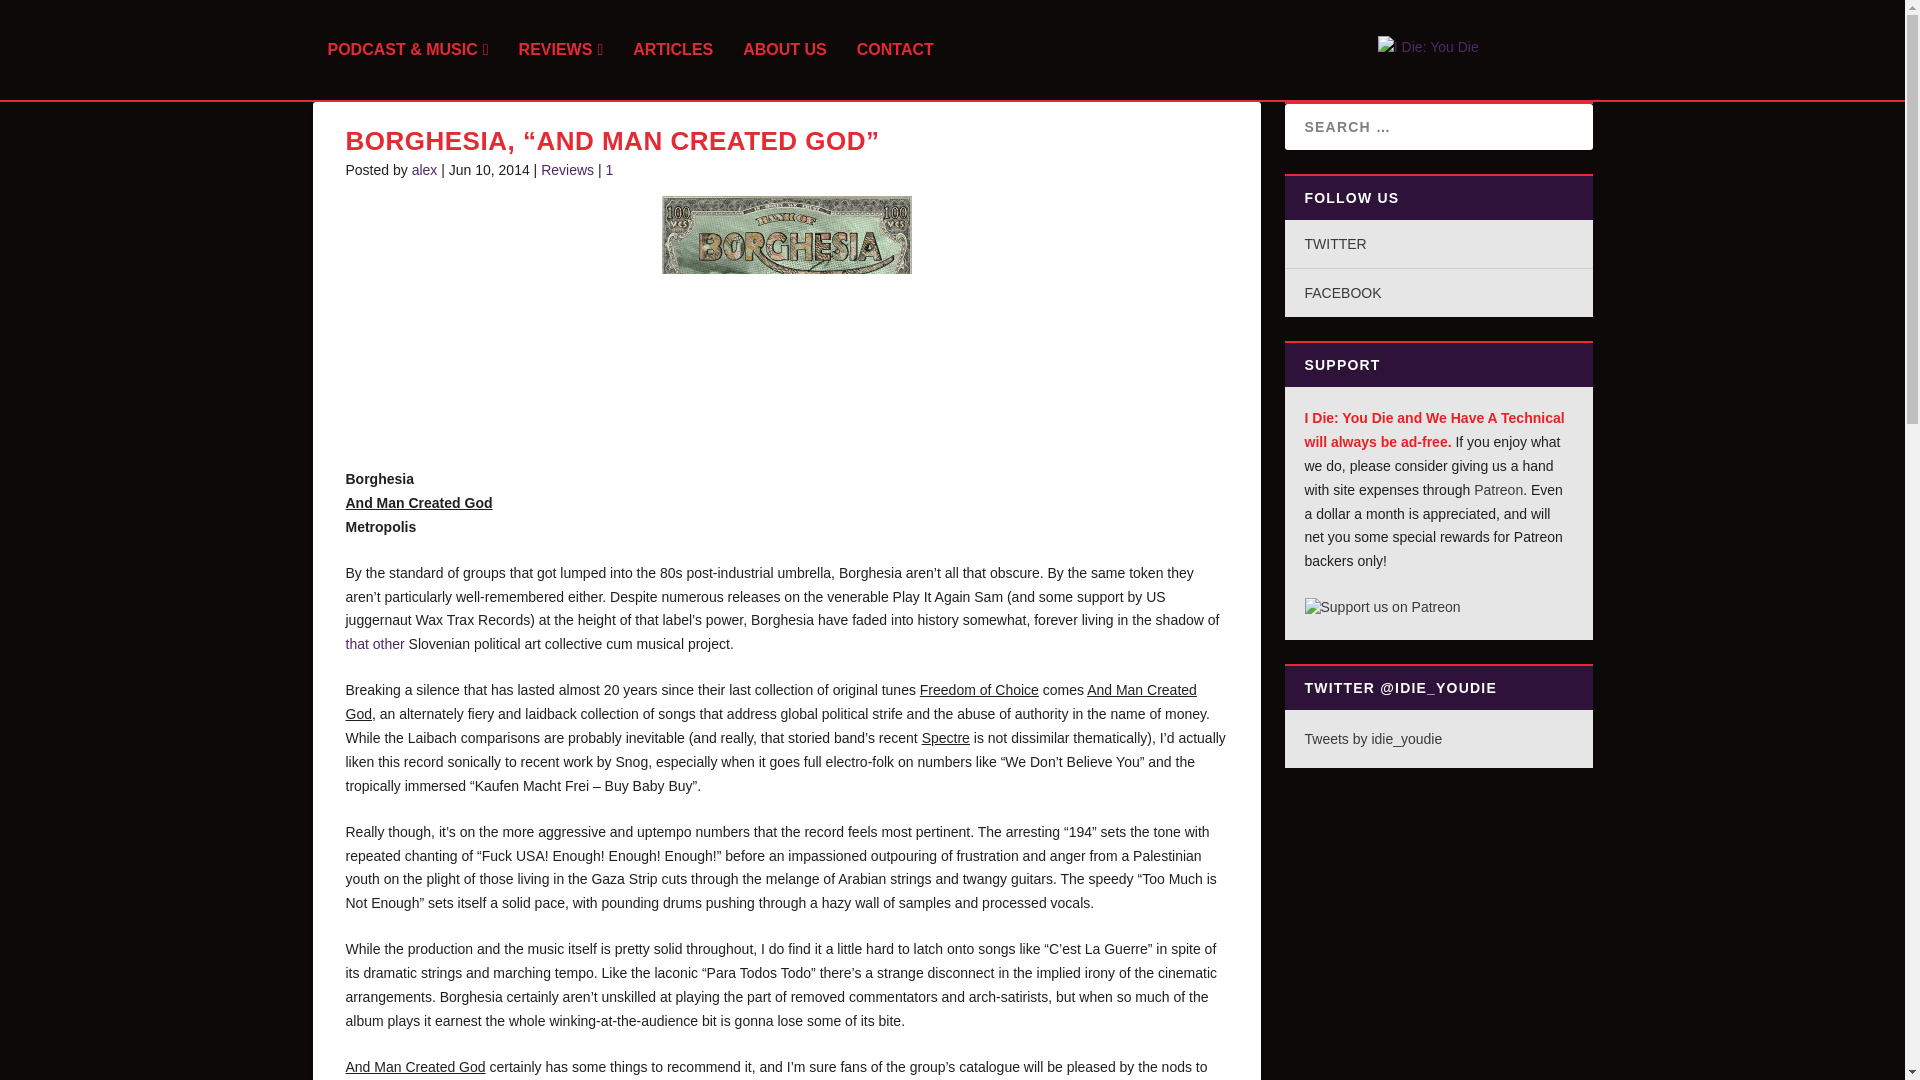 The height and width of the screenshot is (1080, 1920). Describe the element at coordinates (612, 170) in the screenshot. I see `1` at that location.